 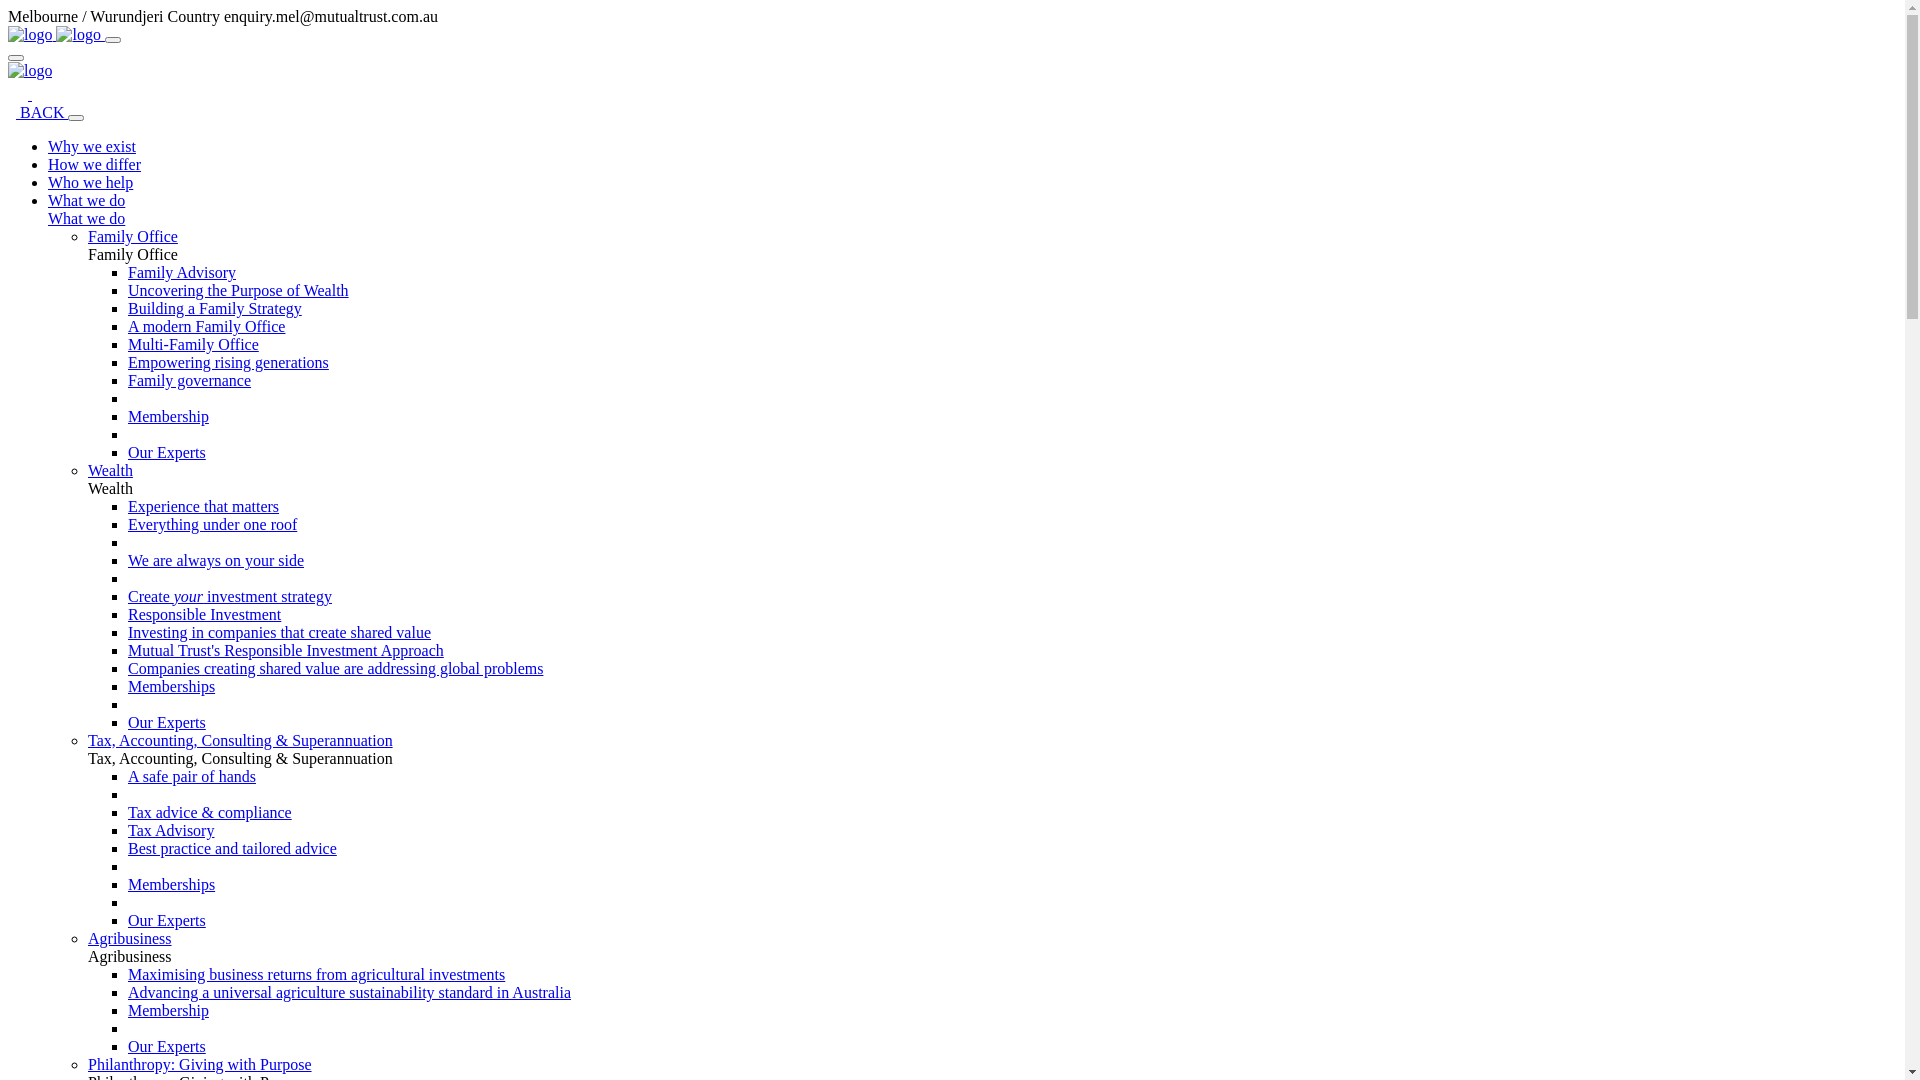 What do you see at coordinates (168, 1010) in the screenshot?
I see `Membership` at bounding box center [168, 1010].